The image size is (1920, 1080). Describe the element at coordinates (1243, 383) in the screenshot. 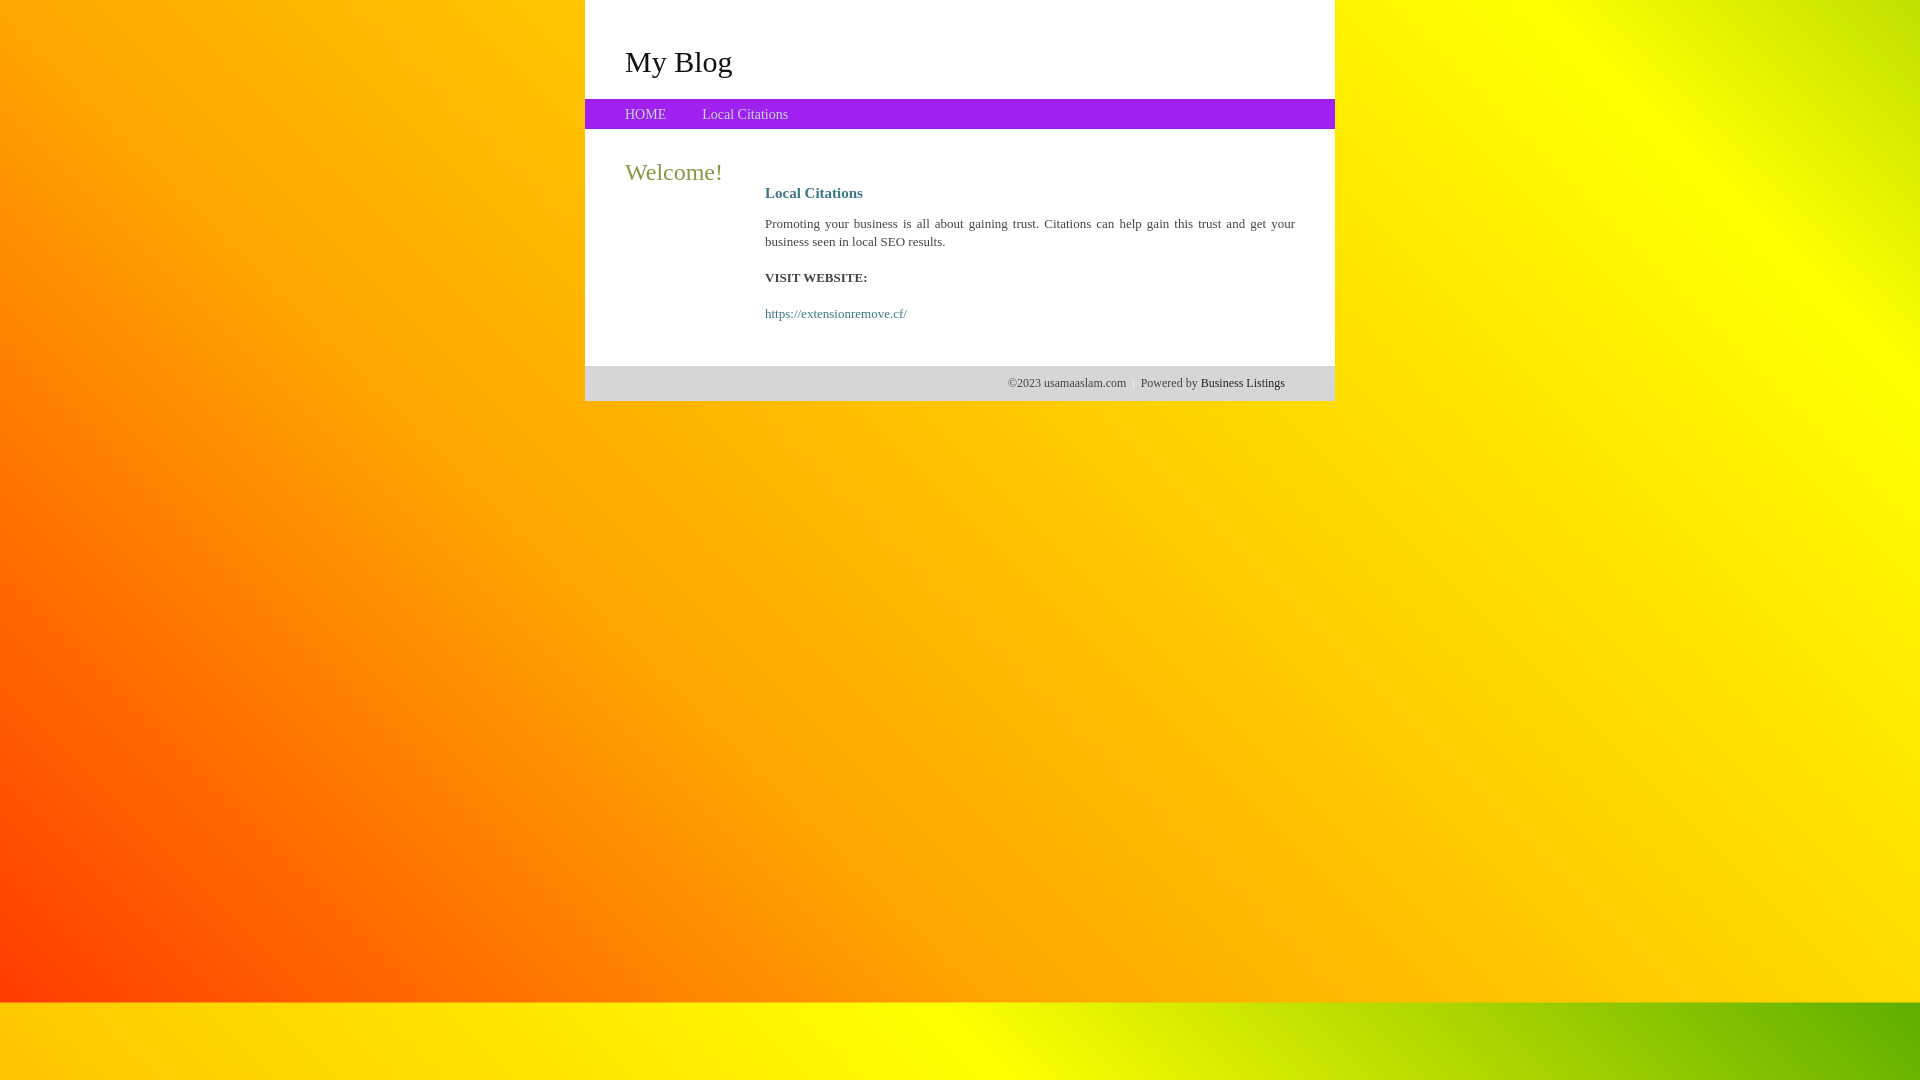

I see `Business Listings` at that location.